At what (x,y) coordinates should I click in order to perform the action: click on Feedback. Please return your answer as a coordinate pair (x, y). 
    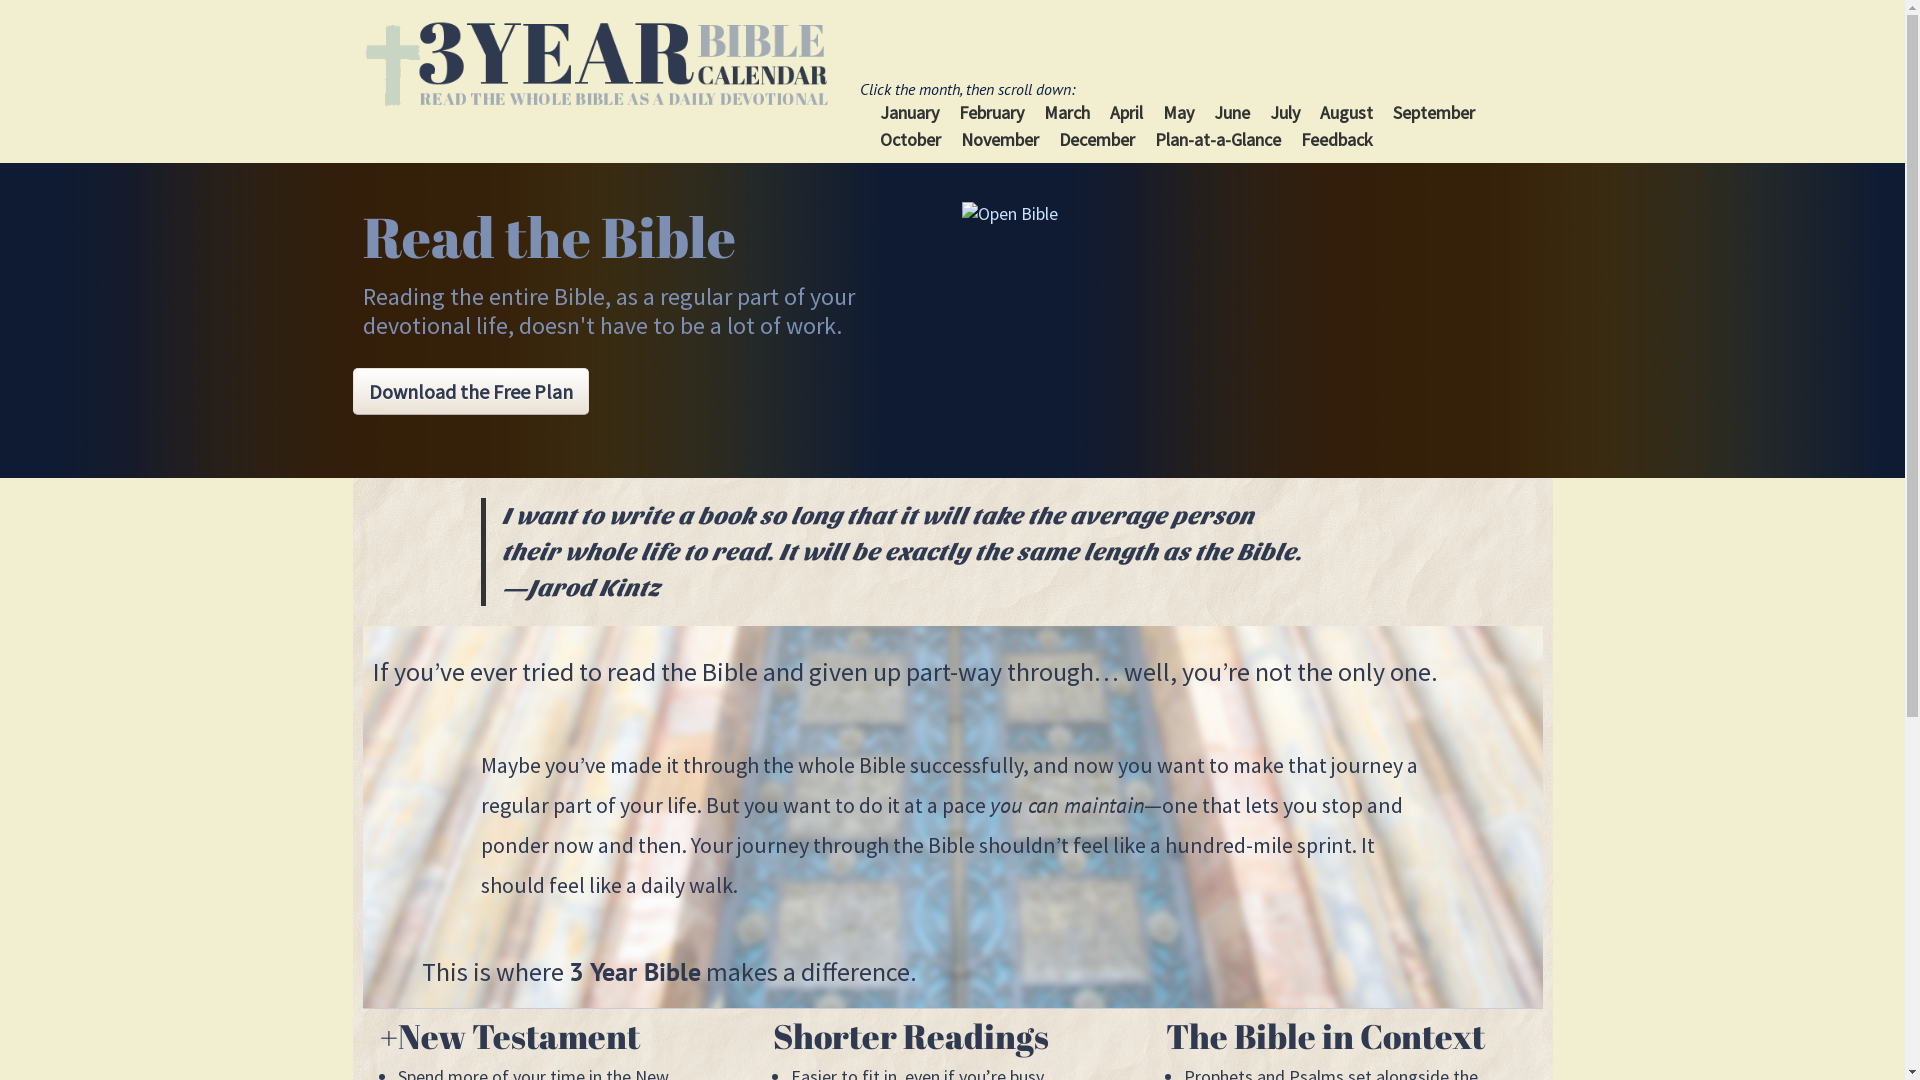
    Looking at the image, I should click on (1337, 140).